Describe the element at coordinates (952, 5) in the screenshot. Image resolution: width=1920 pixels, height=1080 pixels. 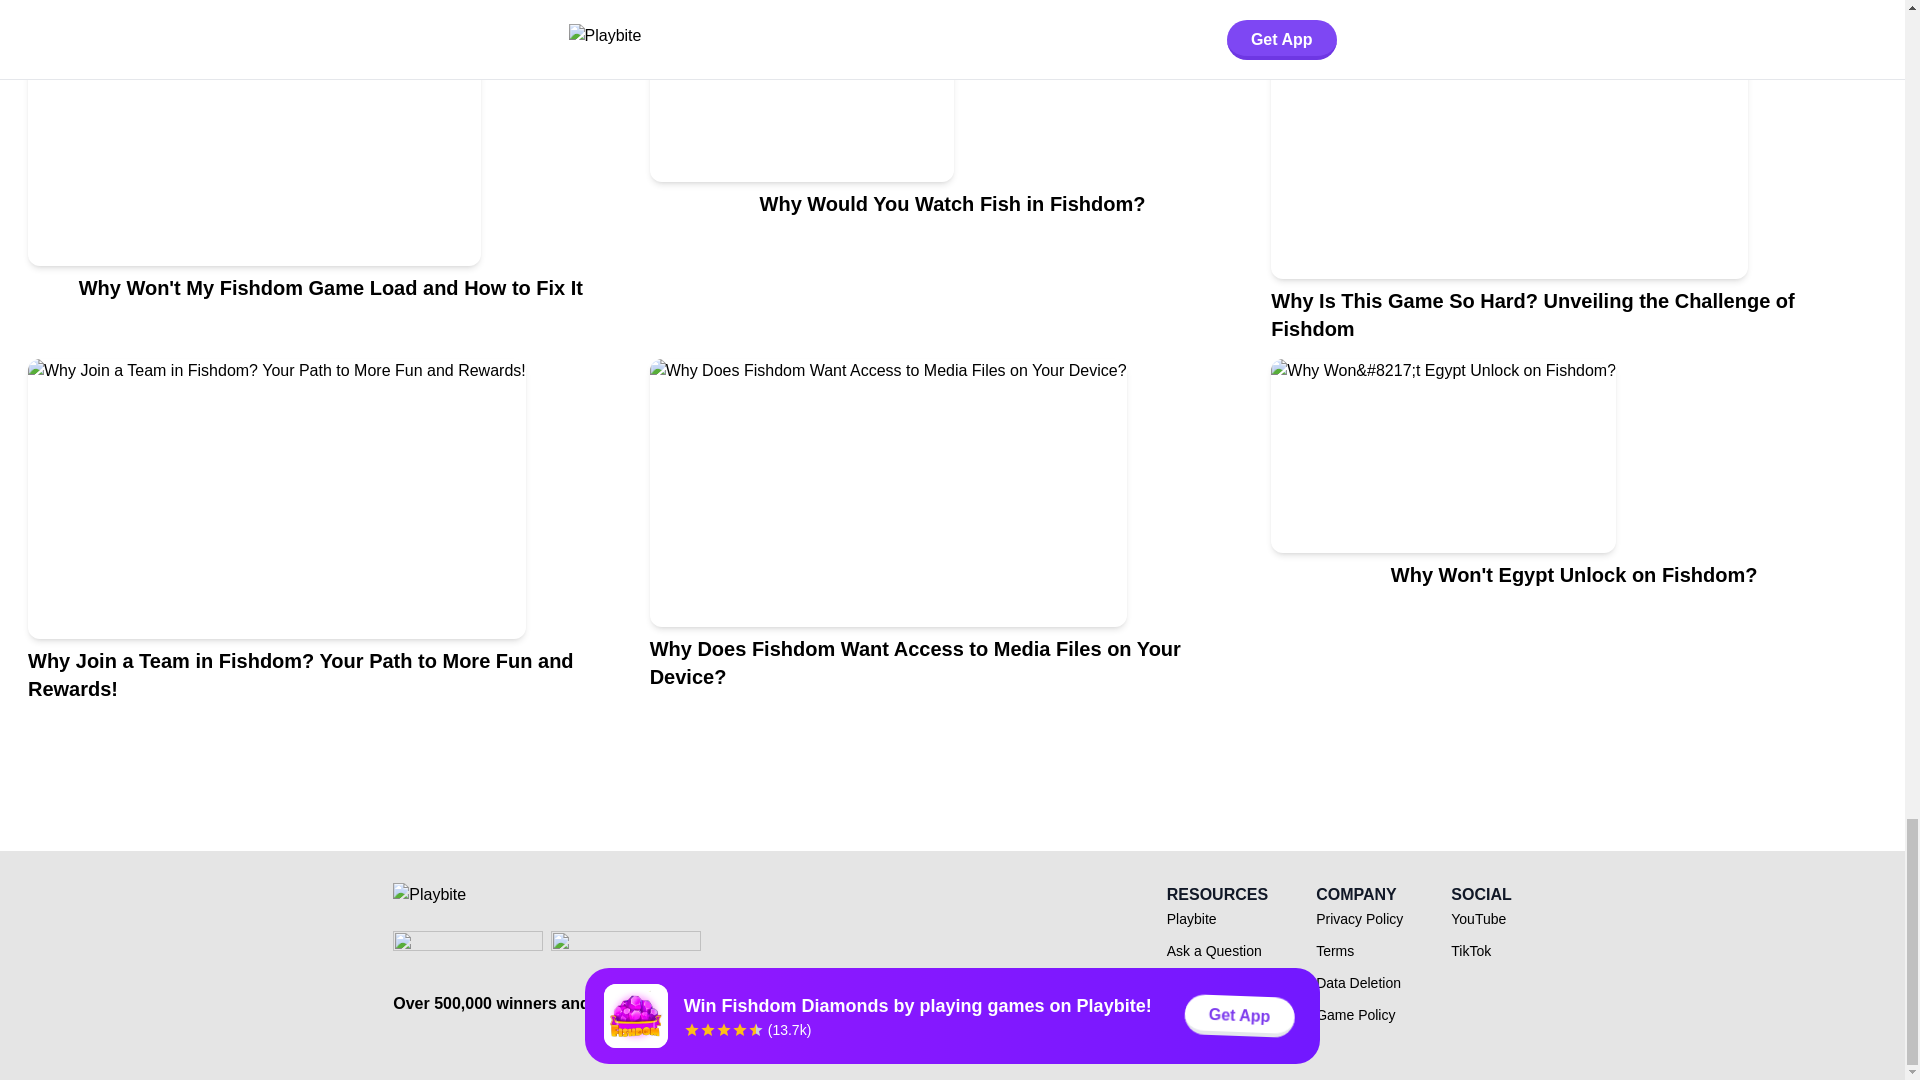
I see `How Do You Earn Gold Vouchers on Fishdom?` at that location.